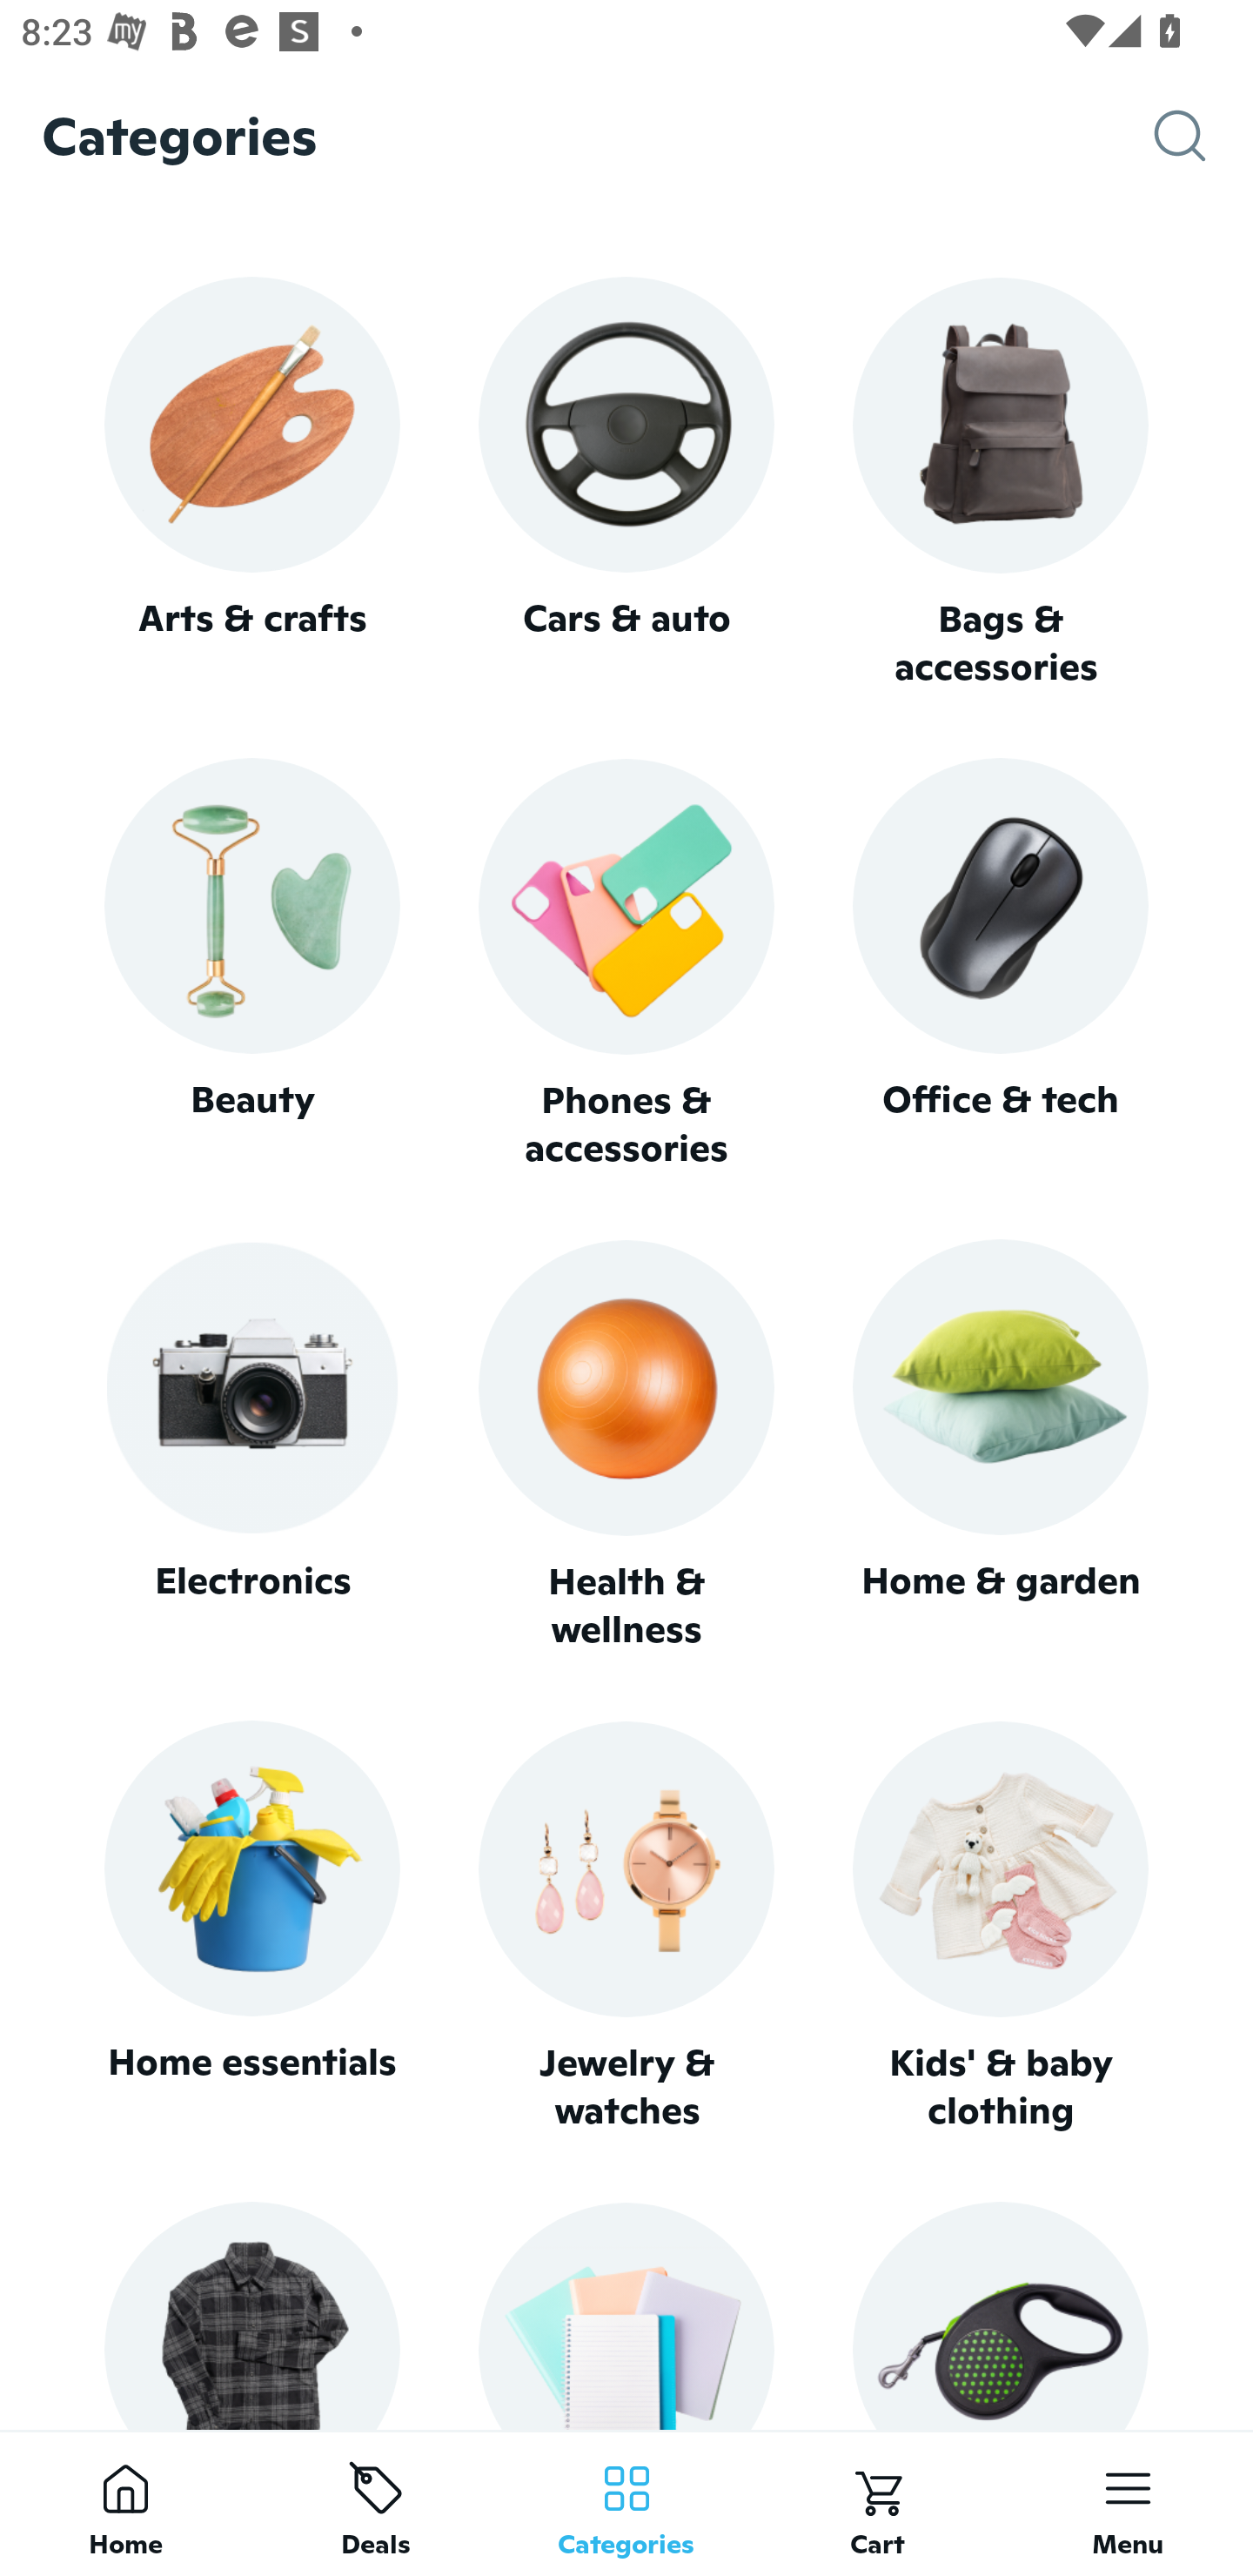  I want to click on Jewelry & watches, so click(626, 1927).